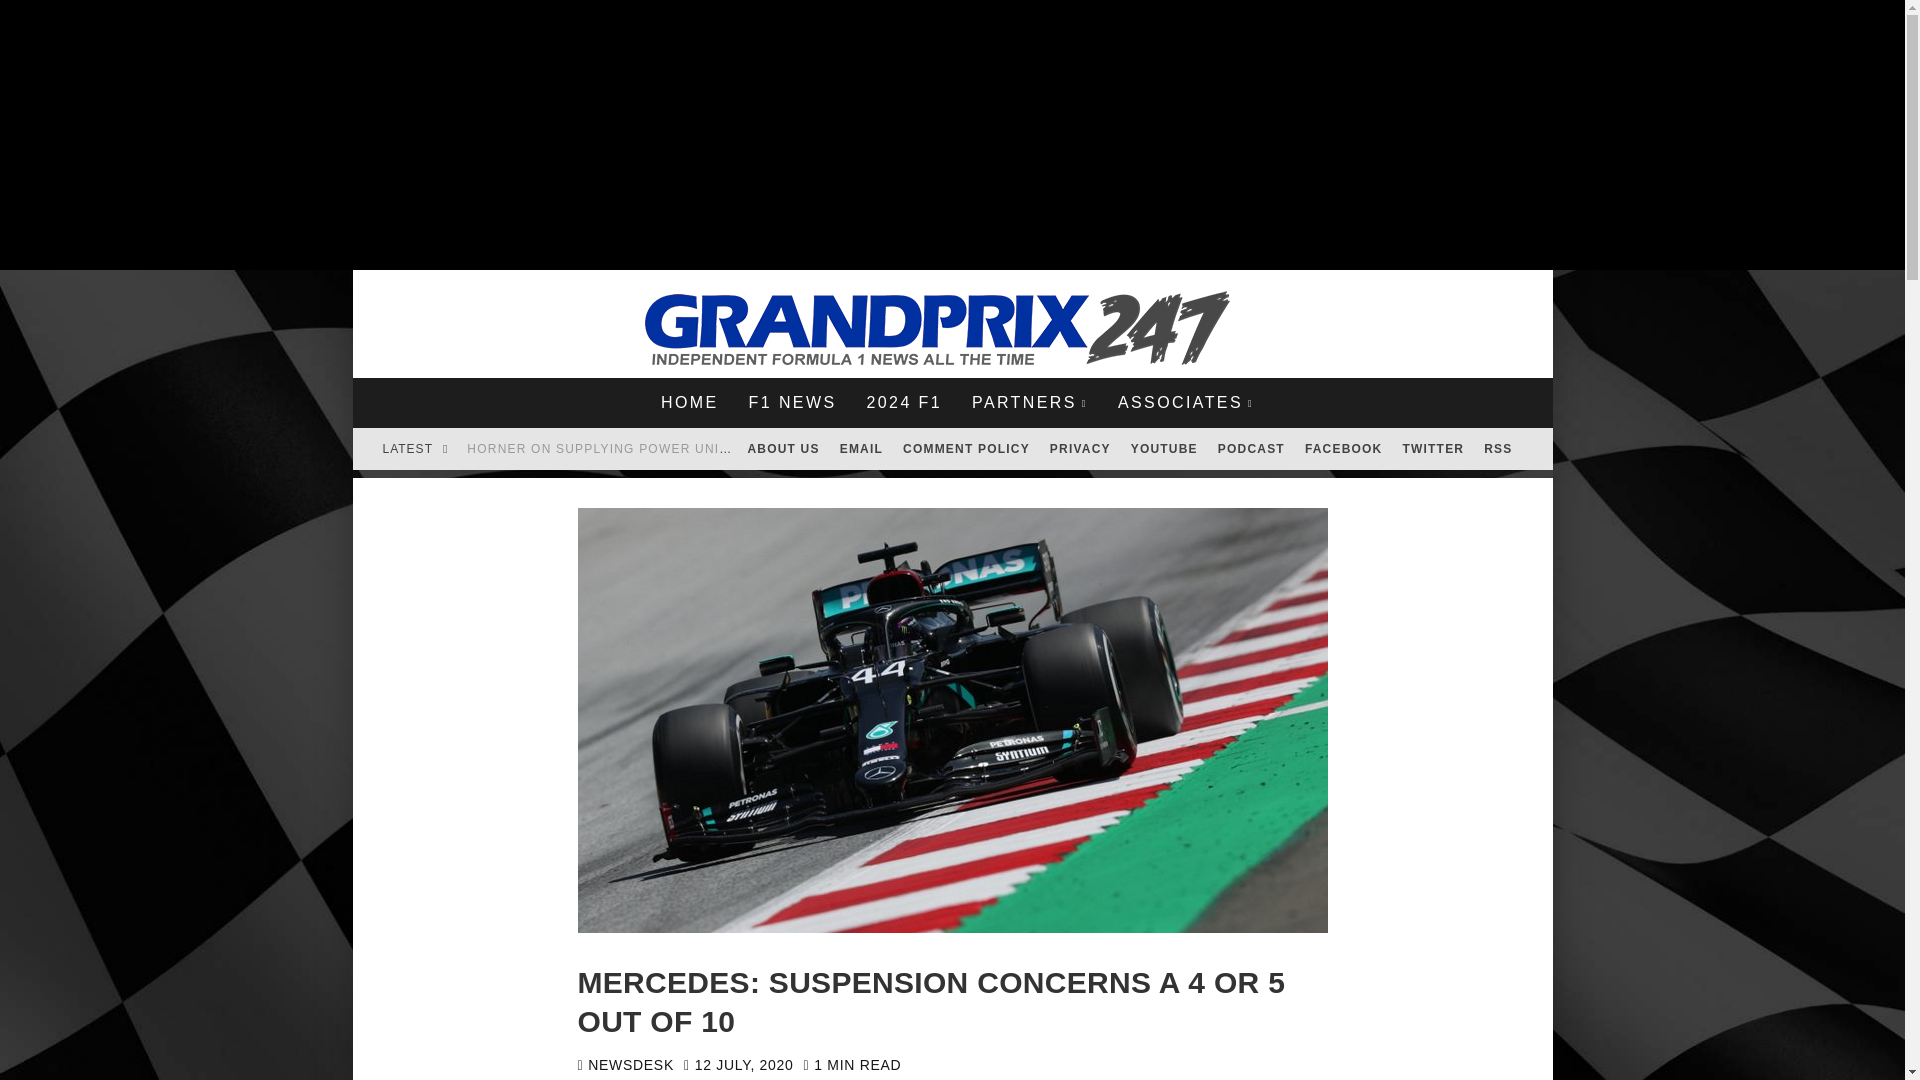 The width and height of the screenshot is (1920, 1080). I want to click on PARTNERS, so click(1029, 402).